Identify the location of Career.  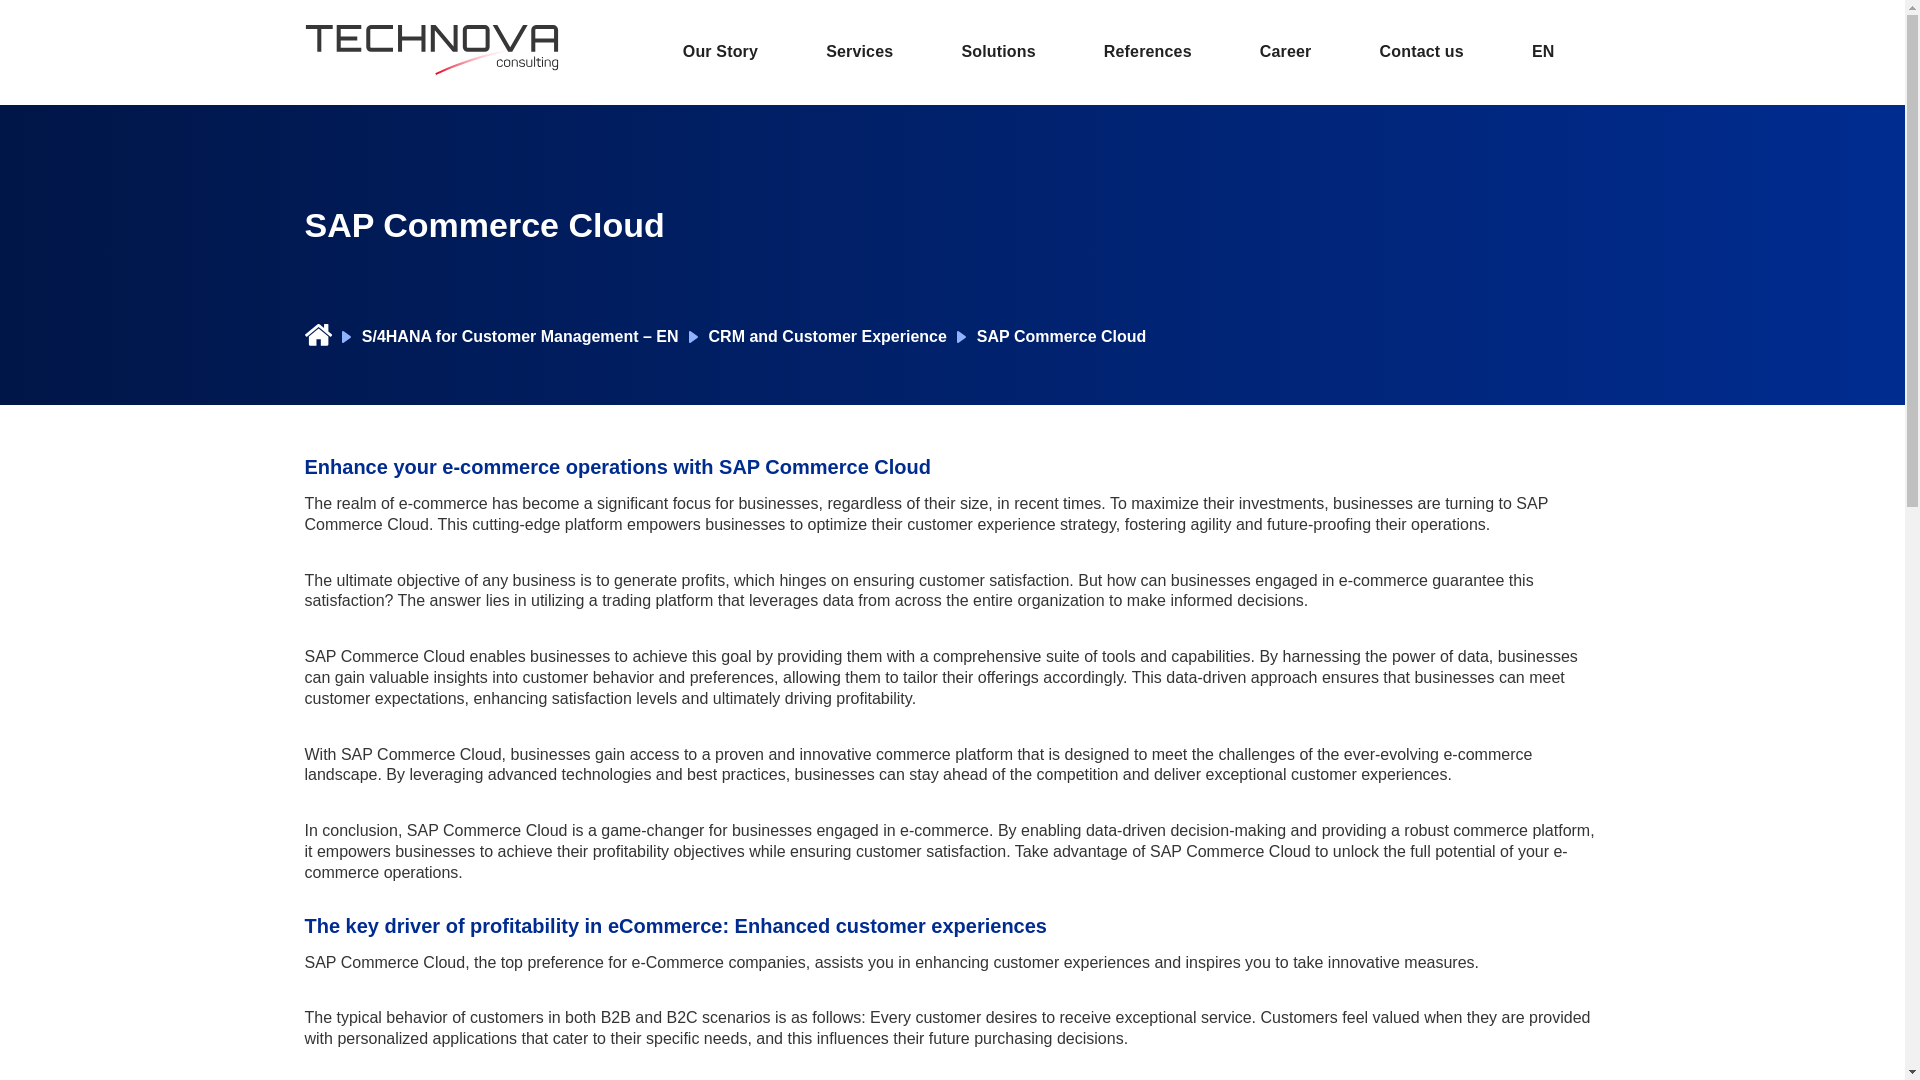
(1285, 52).